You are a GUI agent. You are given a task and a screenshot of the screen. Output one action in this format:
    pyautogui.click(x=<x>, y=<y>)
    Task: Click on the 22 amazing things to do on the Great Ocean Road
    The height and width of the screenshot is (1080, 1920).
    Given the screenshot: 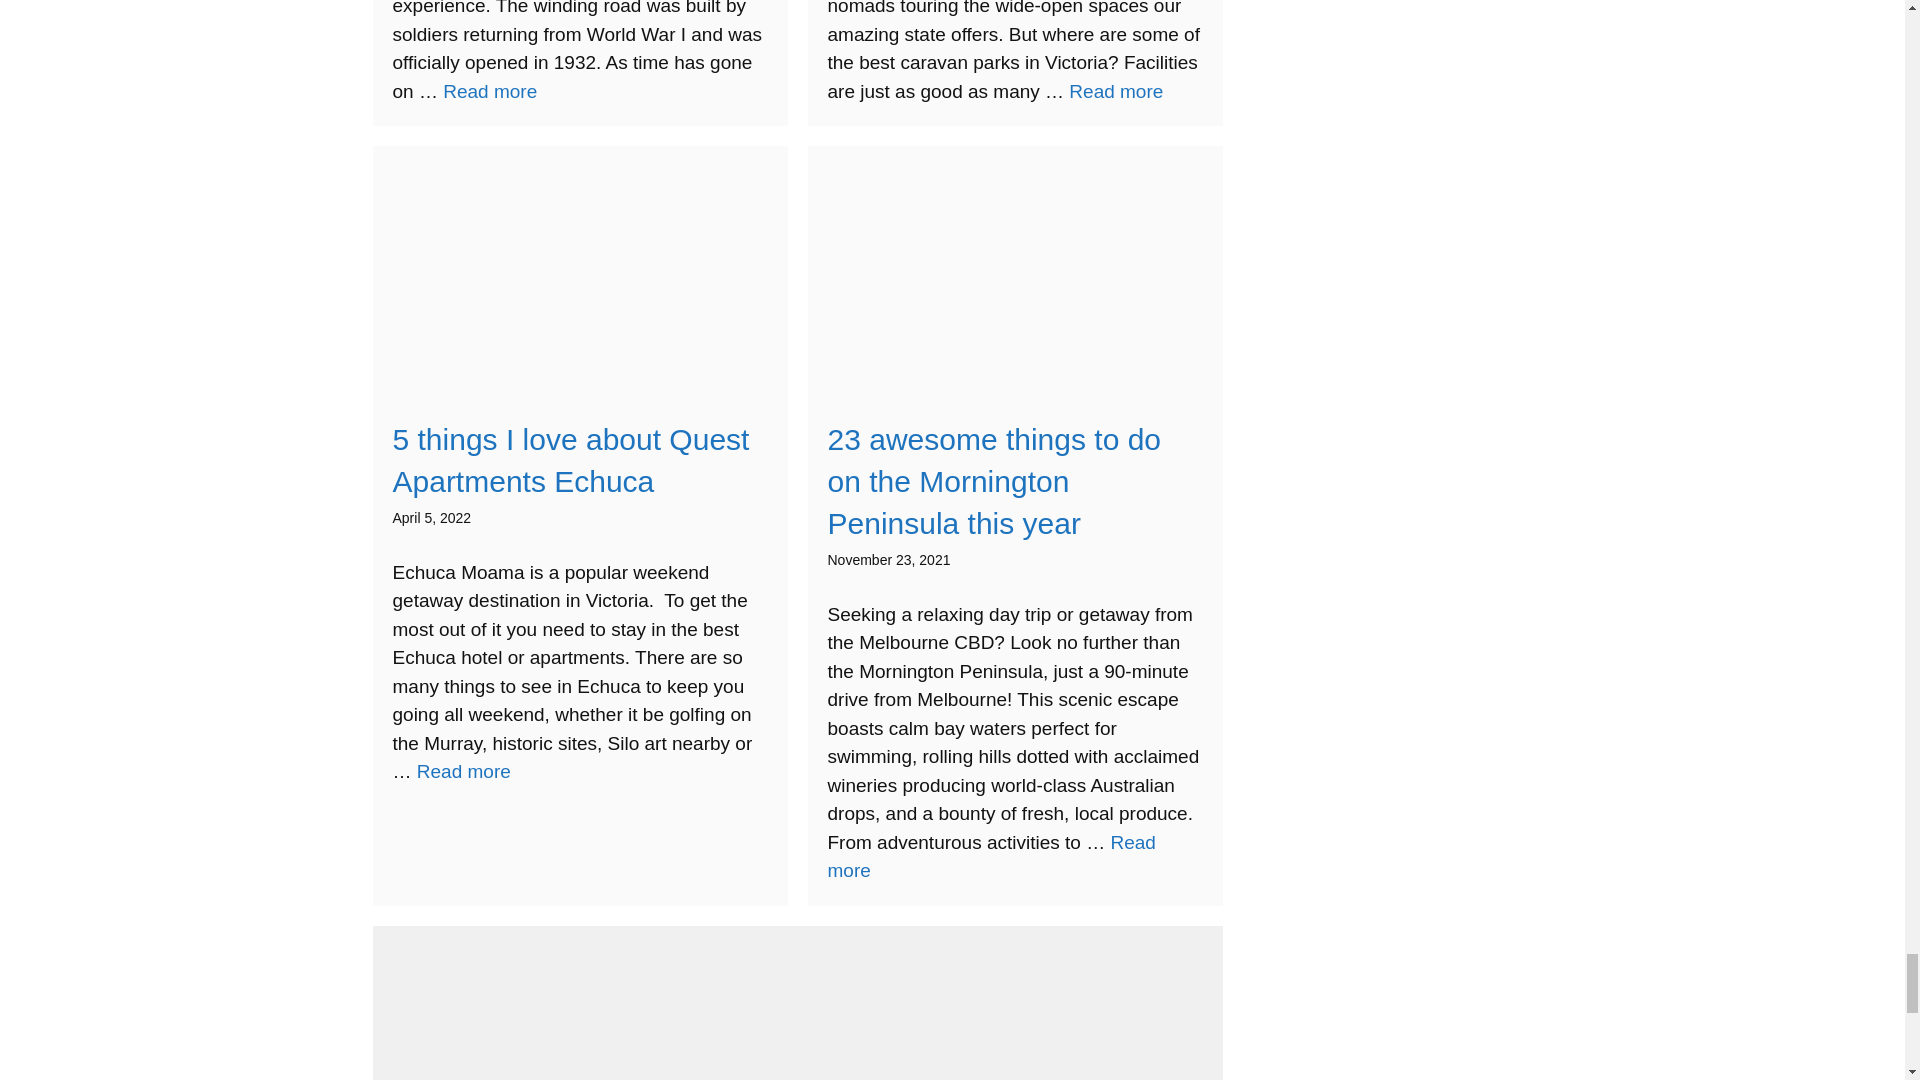 What is the action you would take?
    pyautogui.click(x=490, y=91)
    